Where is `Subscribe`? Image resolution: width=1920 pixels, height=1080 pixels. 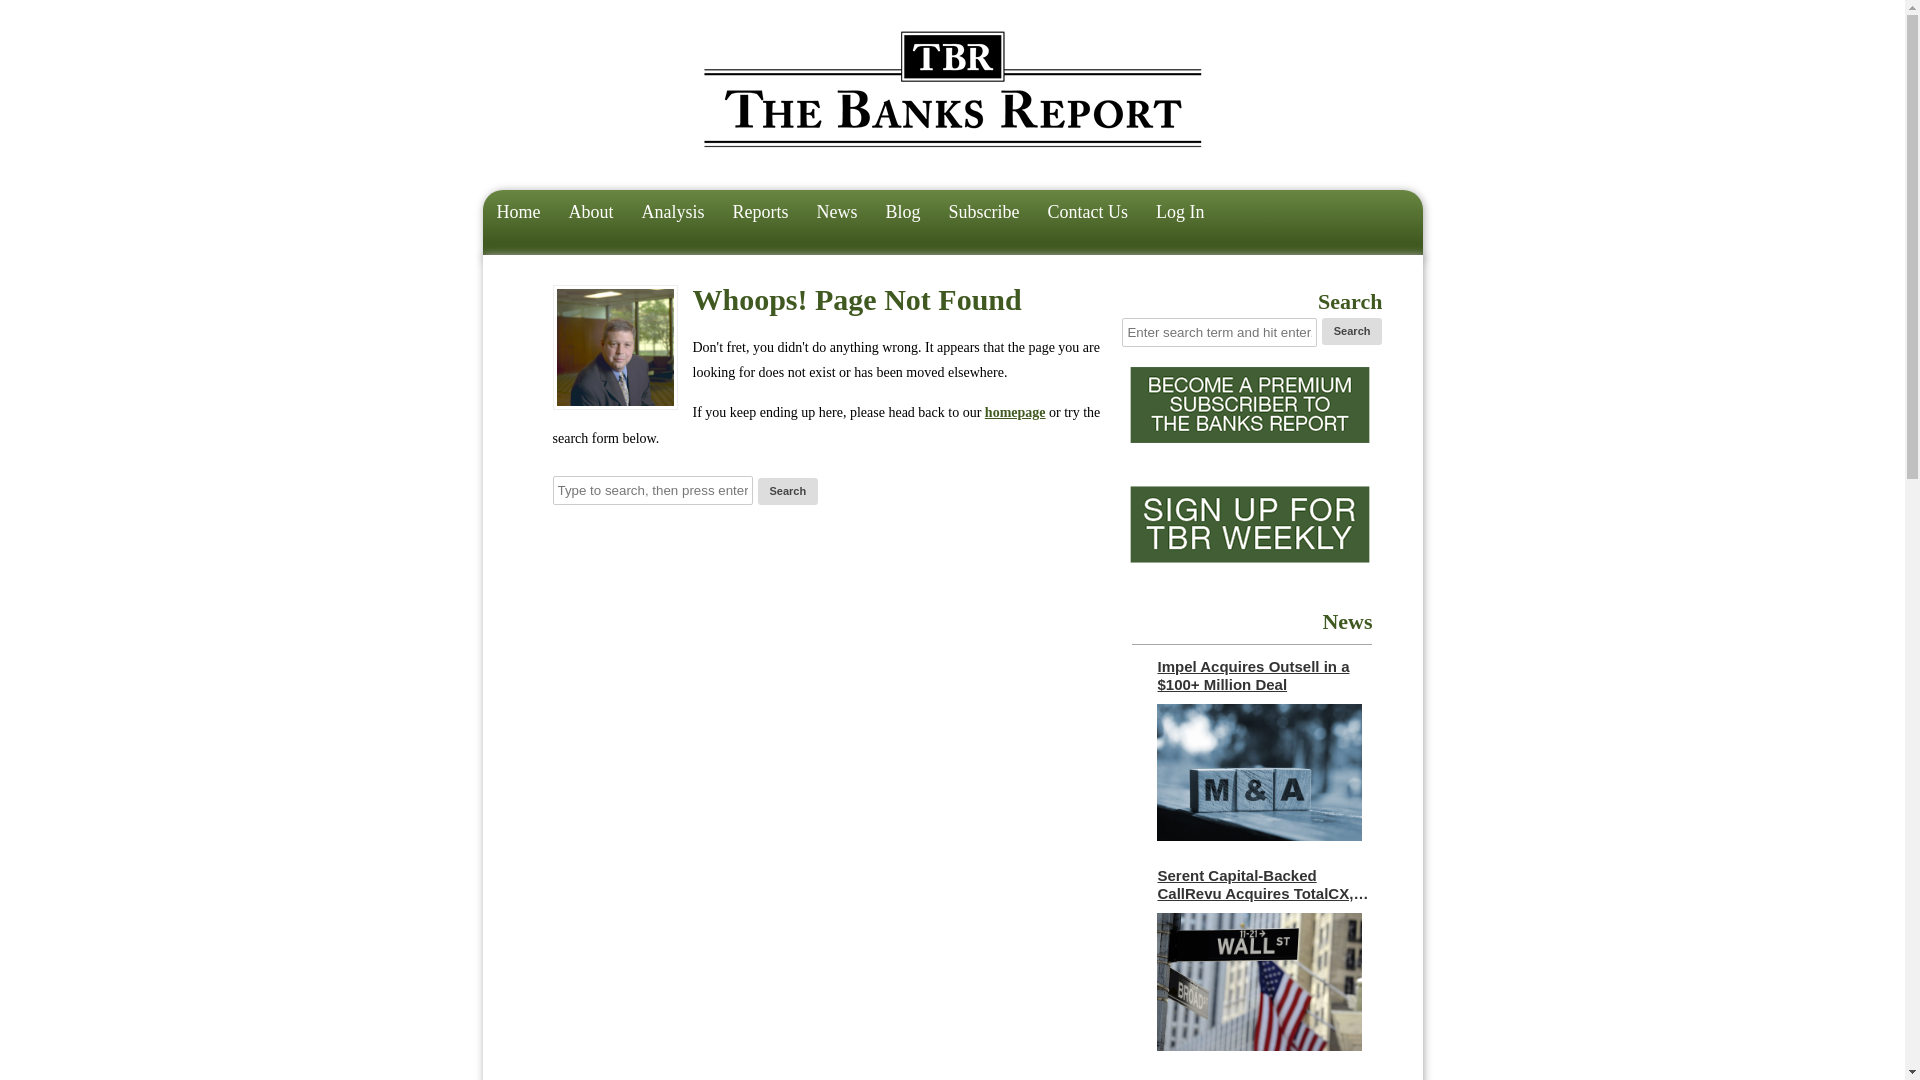
Subscribe is located at coordinates (984, 214).